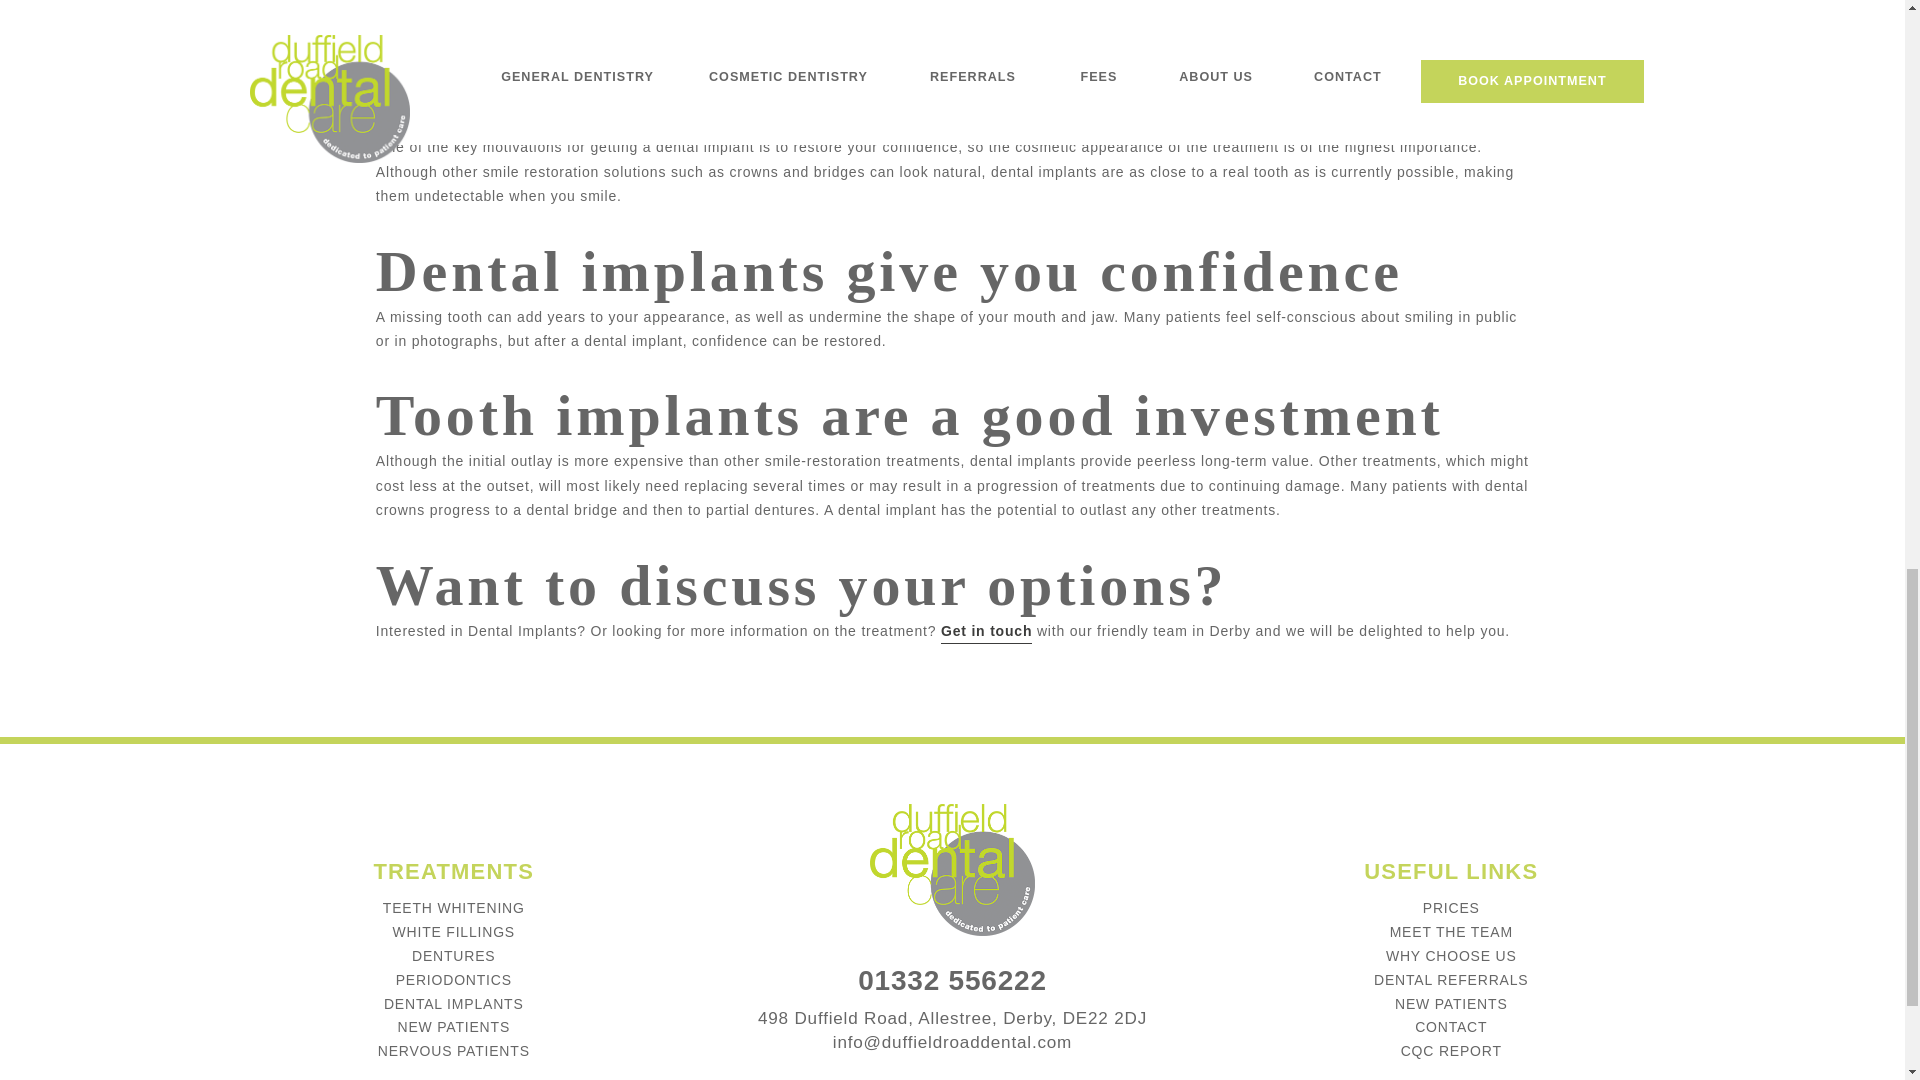 Image resolution: width=1920 pixels, height=1080 pixels. Describe the element at coordinates (454, 980) in the screenshot. I see `PERIODONTICS` at that location.